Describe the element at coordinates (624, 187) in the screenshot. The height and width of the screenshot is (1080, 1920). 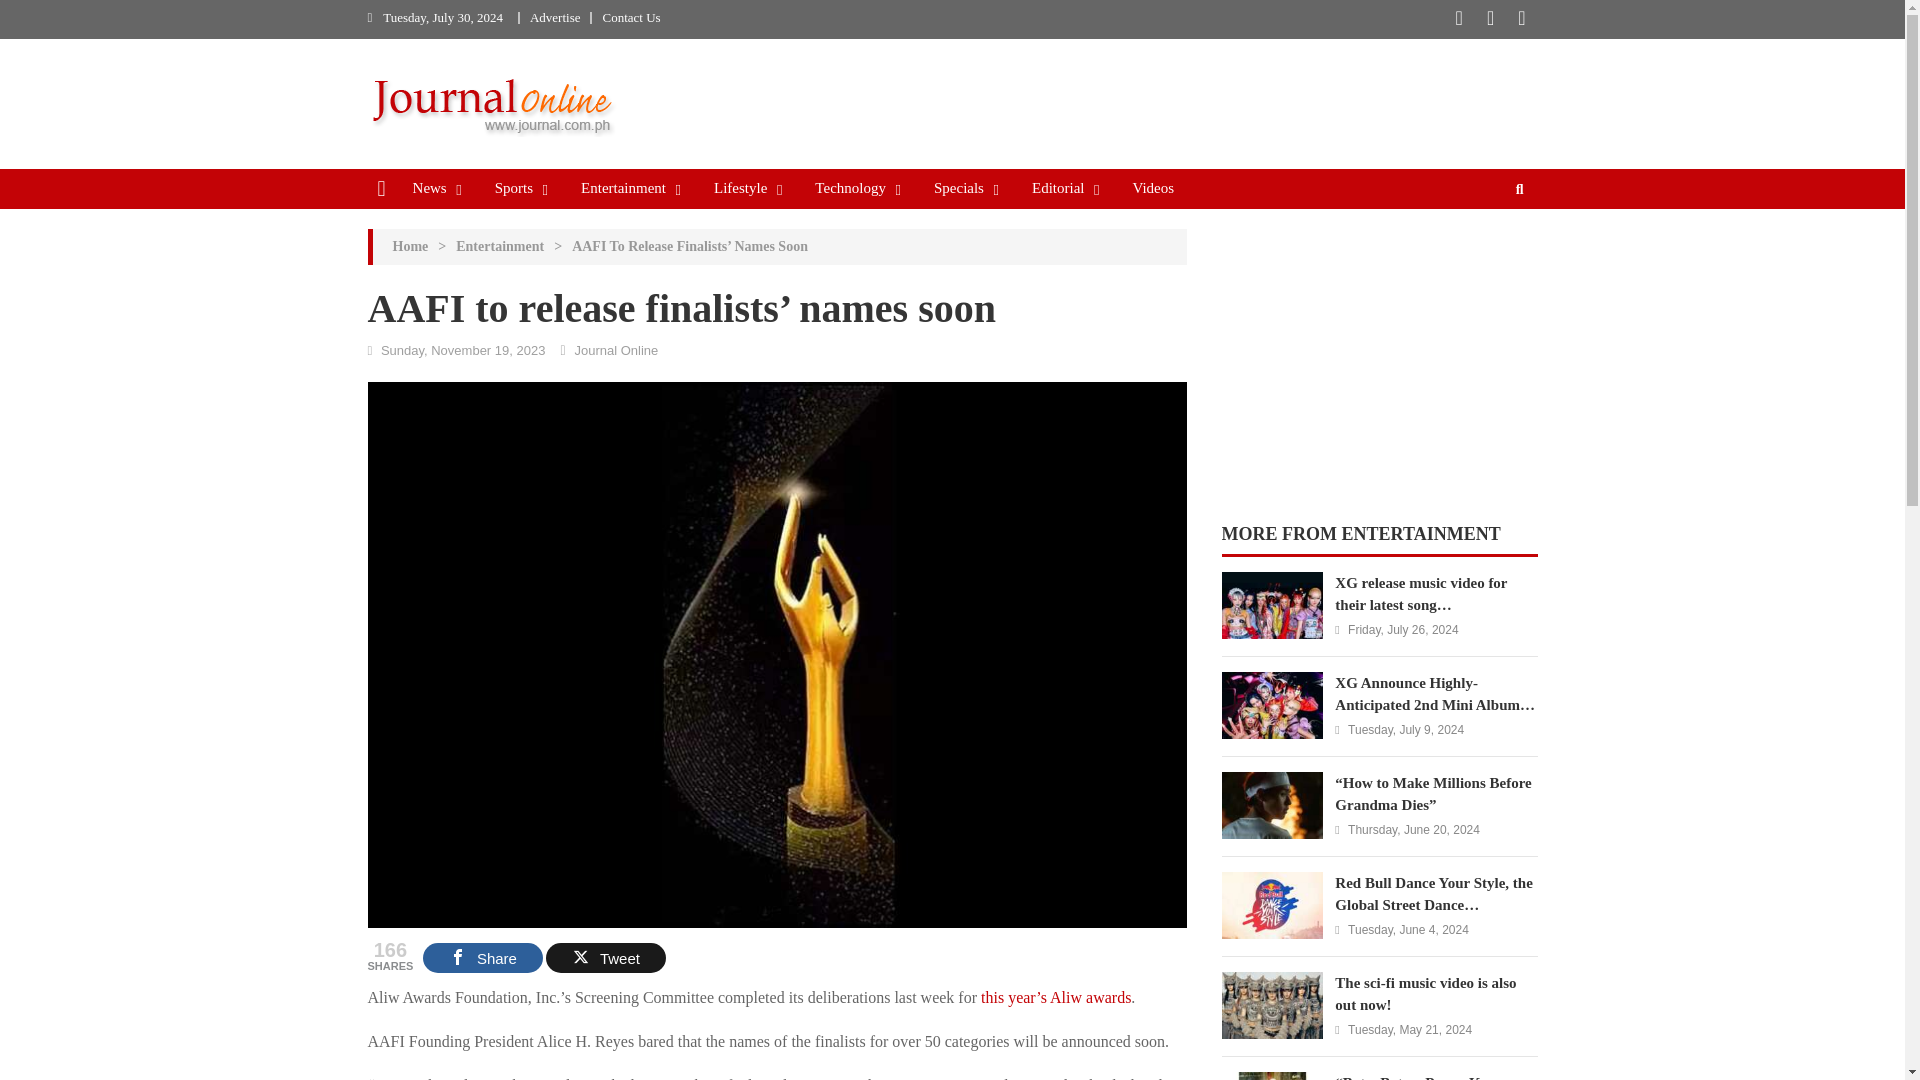
I see `Entertainment` at that location.